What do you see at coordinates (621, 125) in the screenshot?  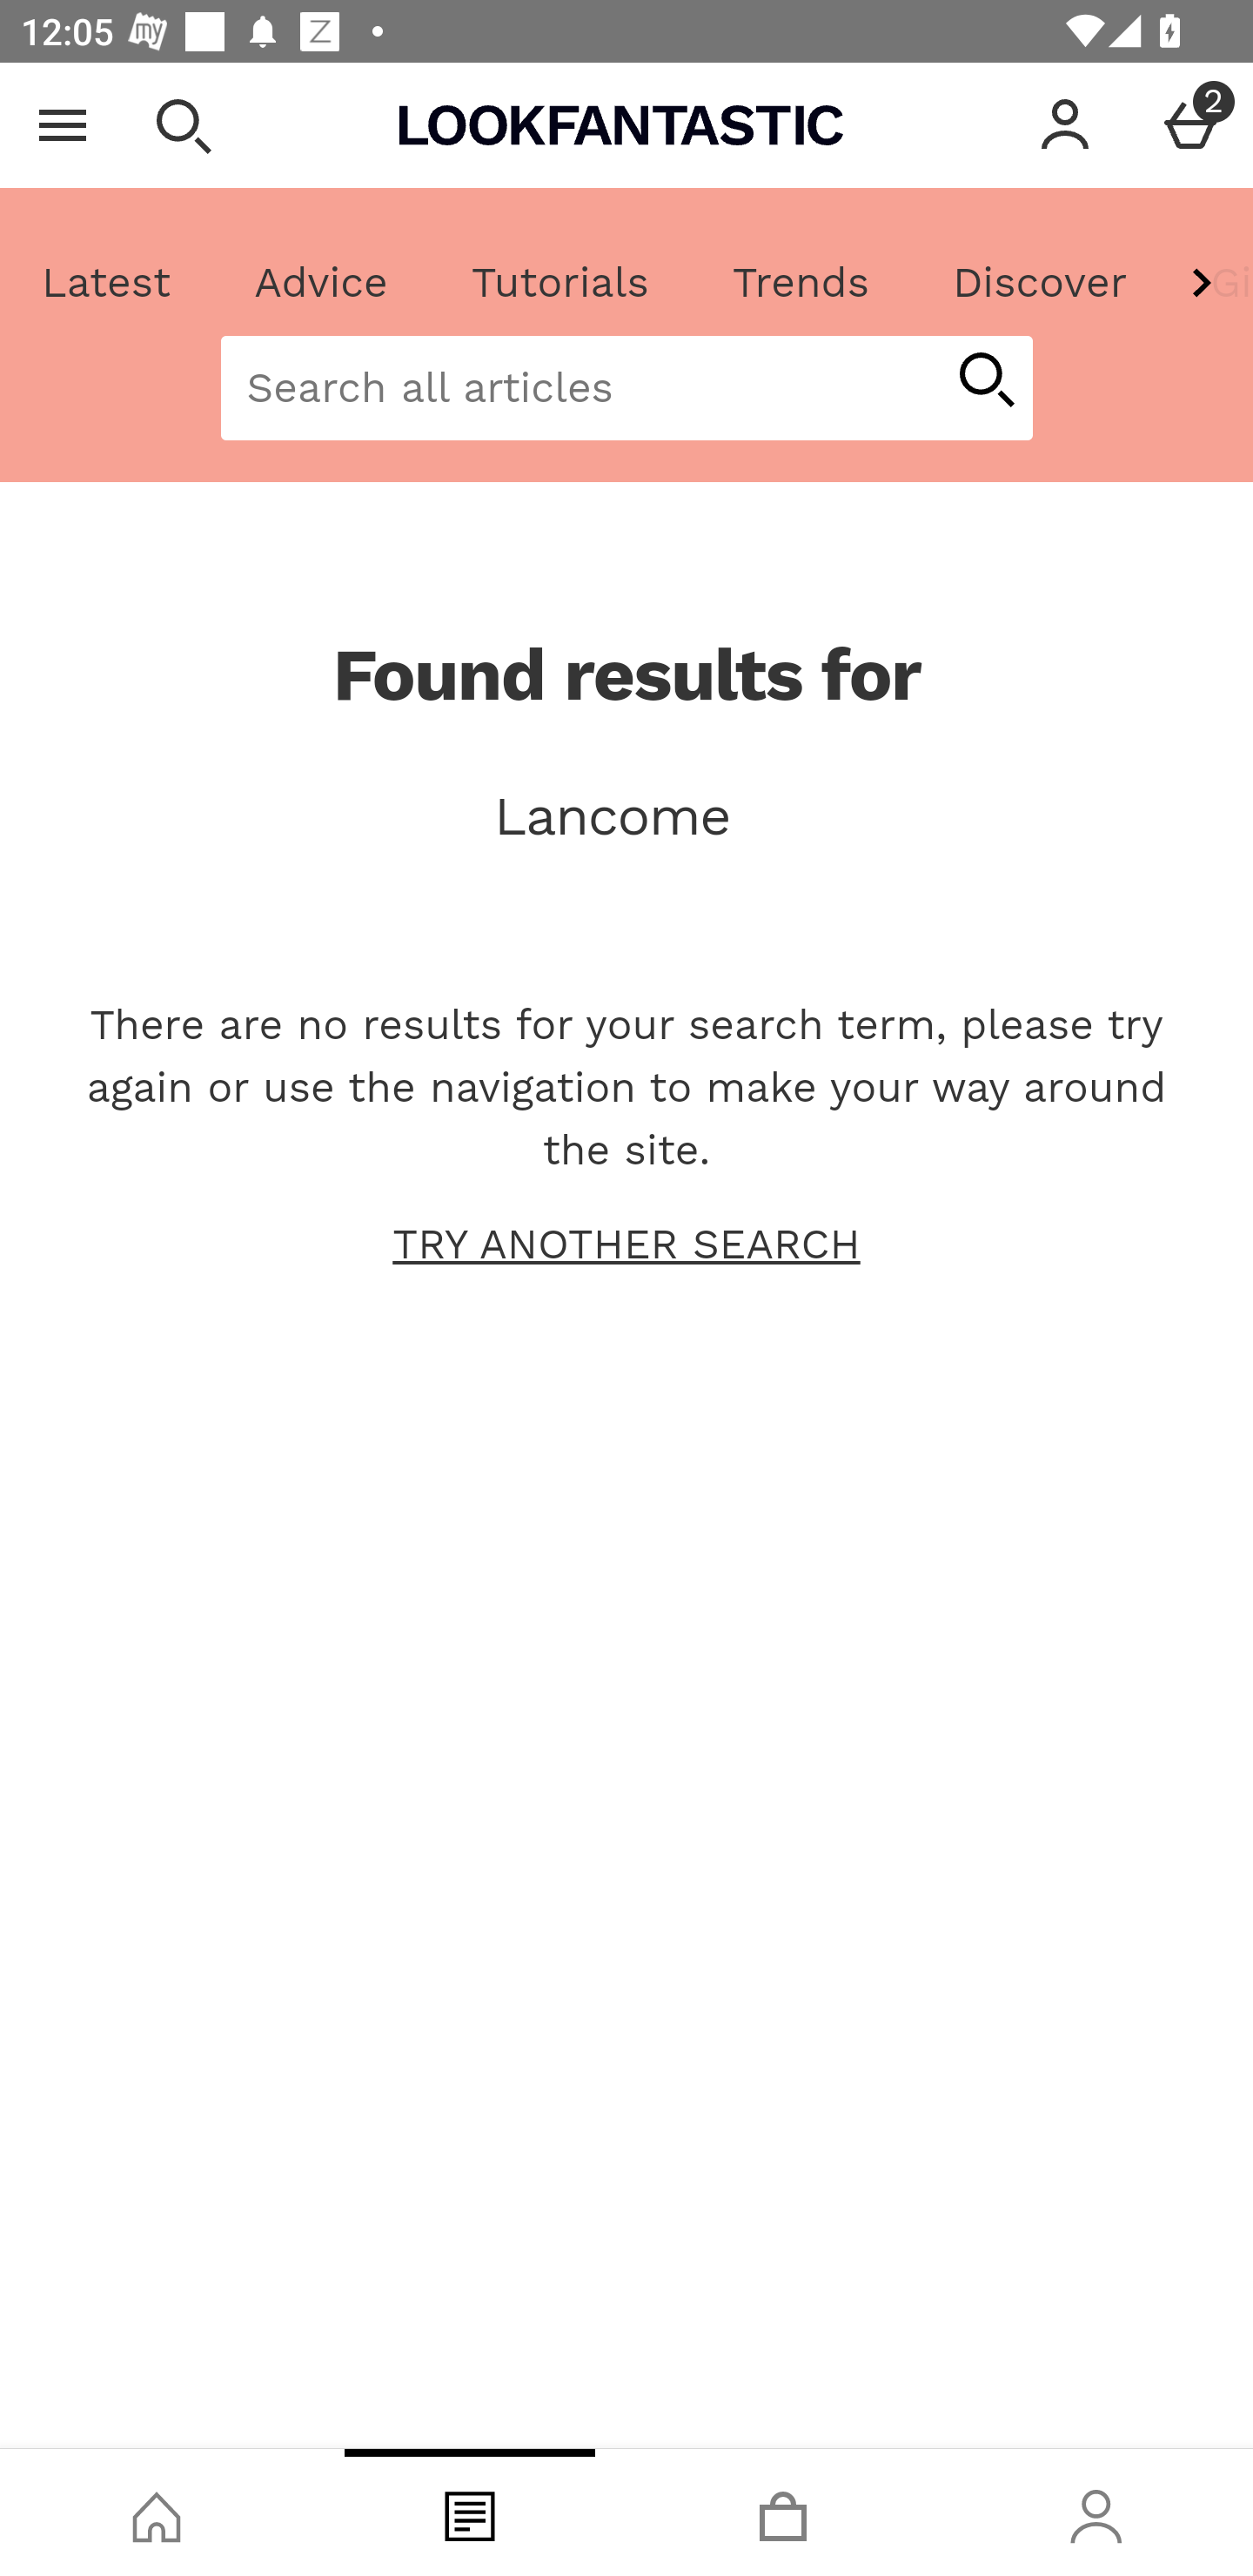 I see `Lookfantastic USA Home page` at bounding box center [621, 125].